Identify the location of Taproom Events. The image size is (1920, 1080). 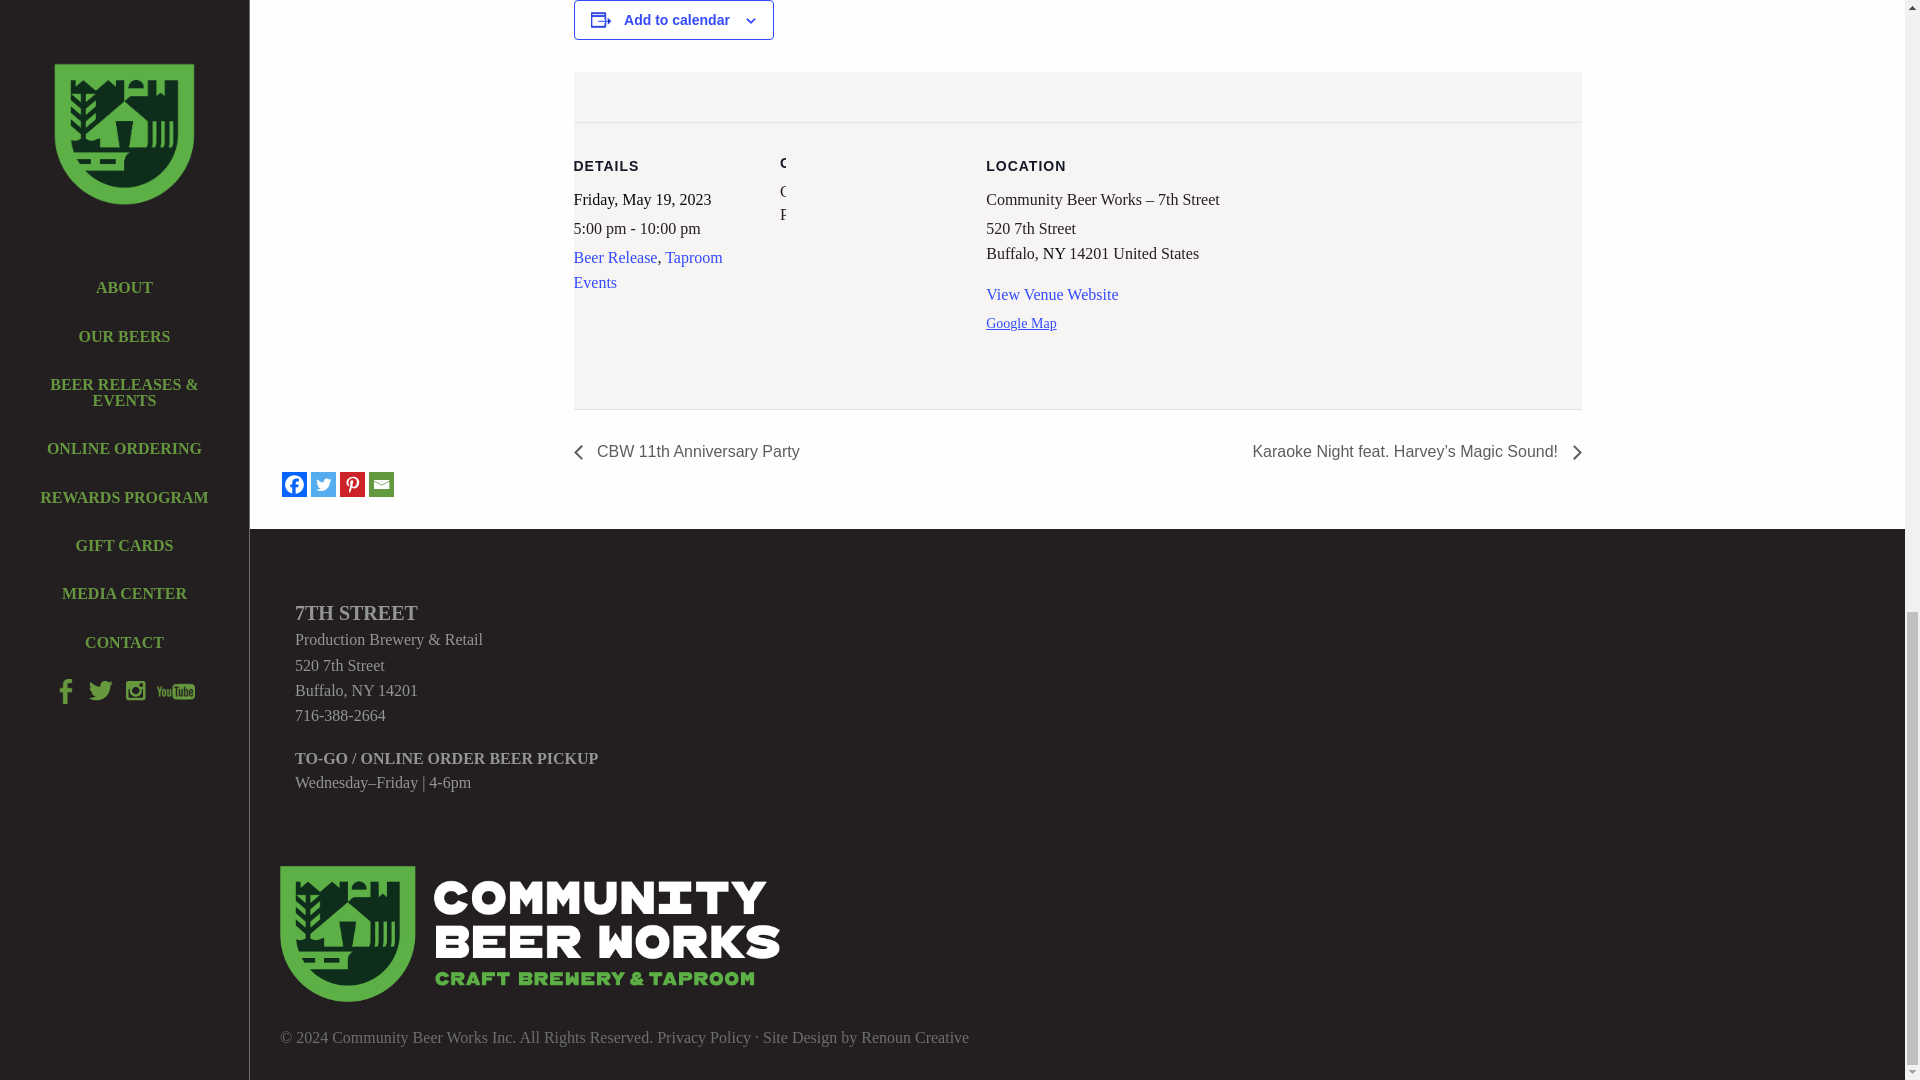
(648, 270).